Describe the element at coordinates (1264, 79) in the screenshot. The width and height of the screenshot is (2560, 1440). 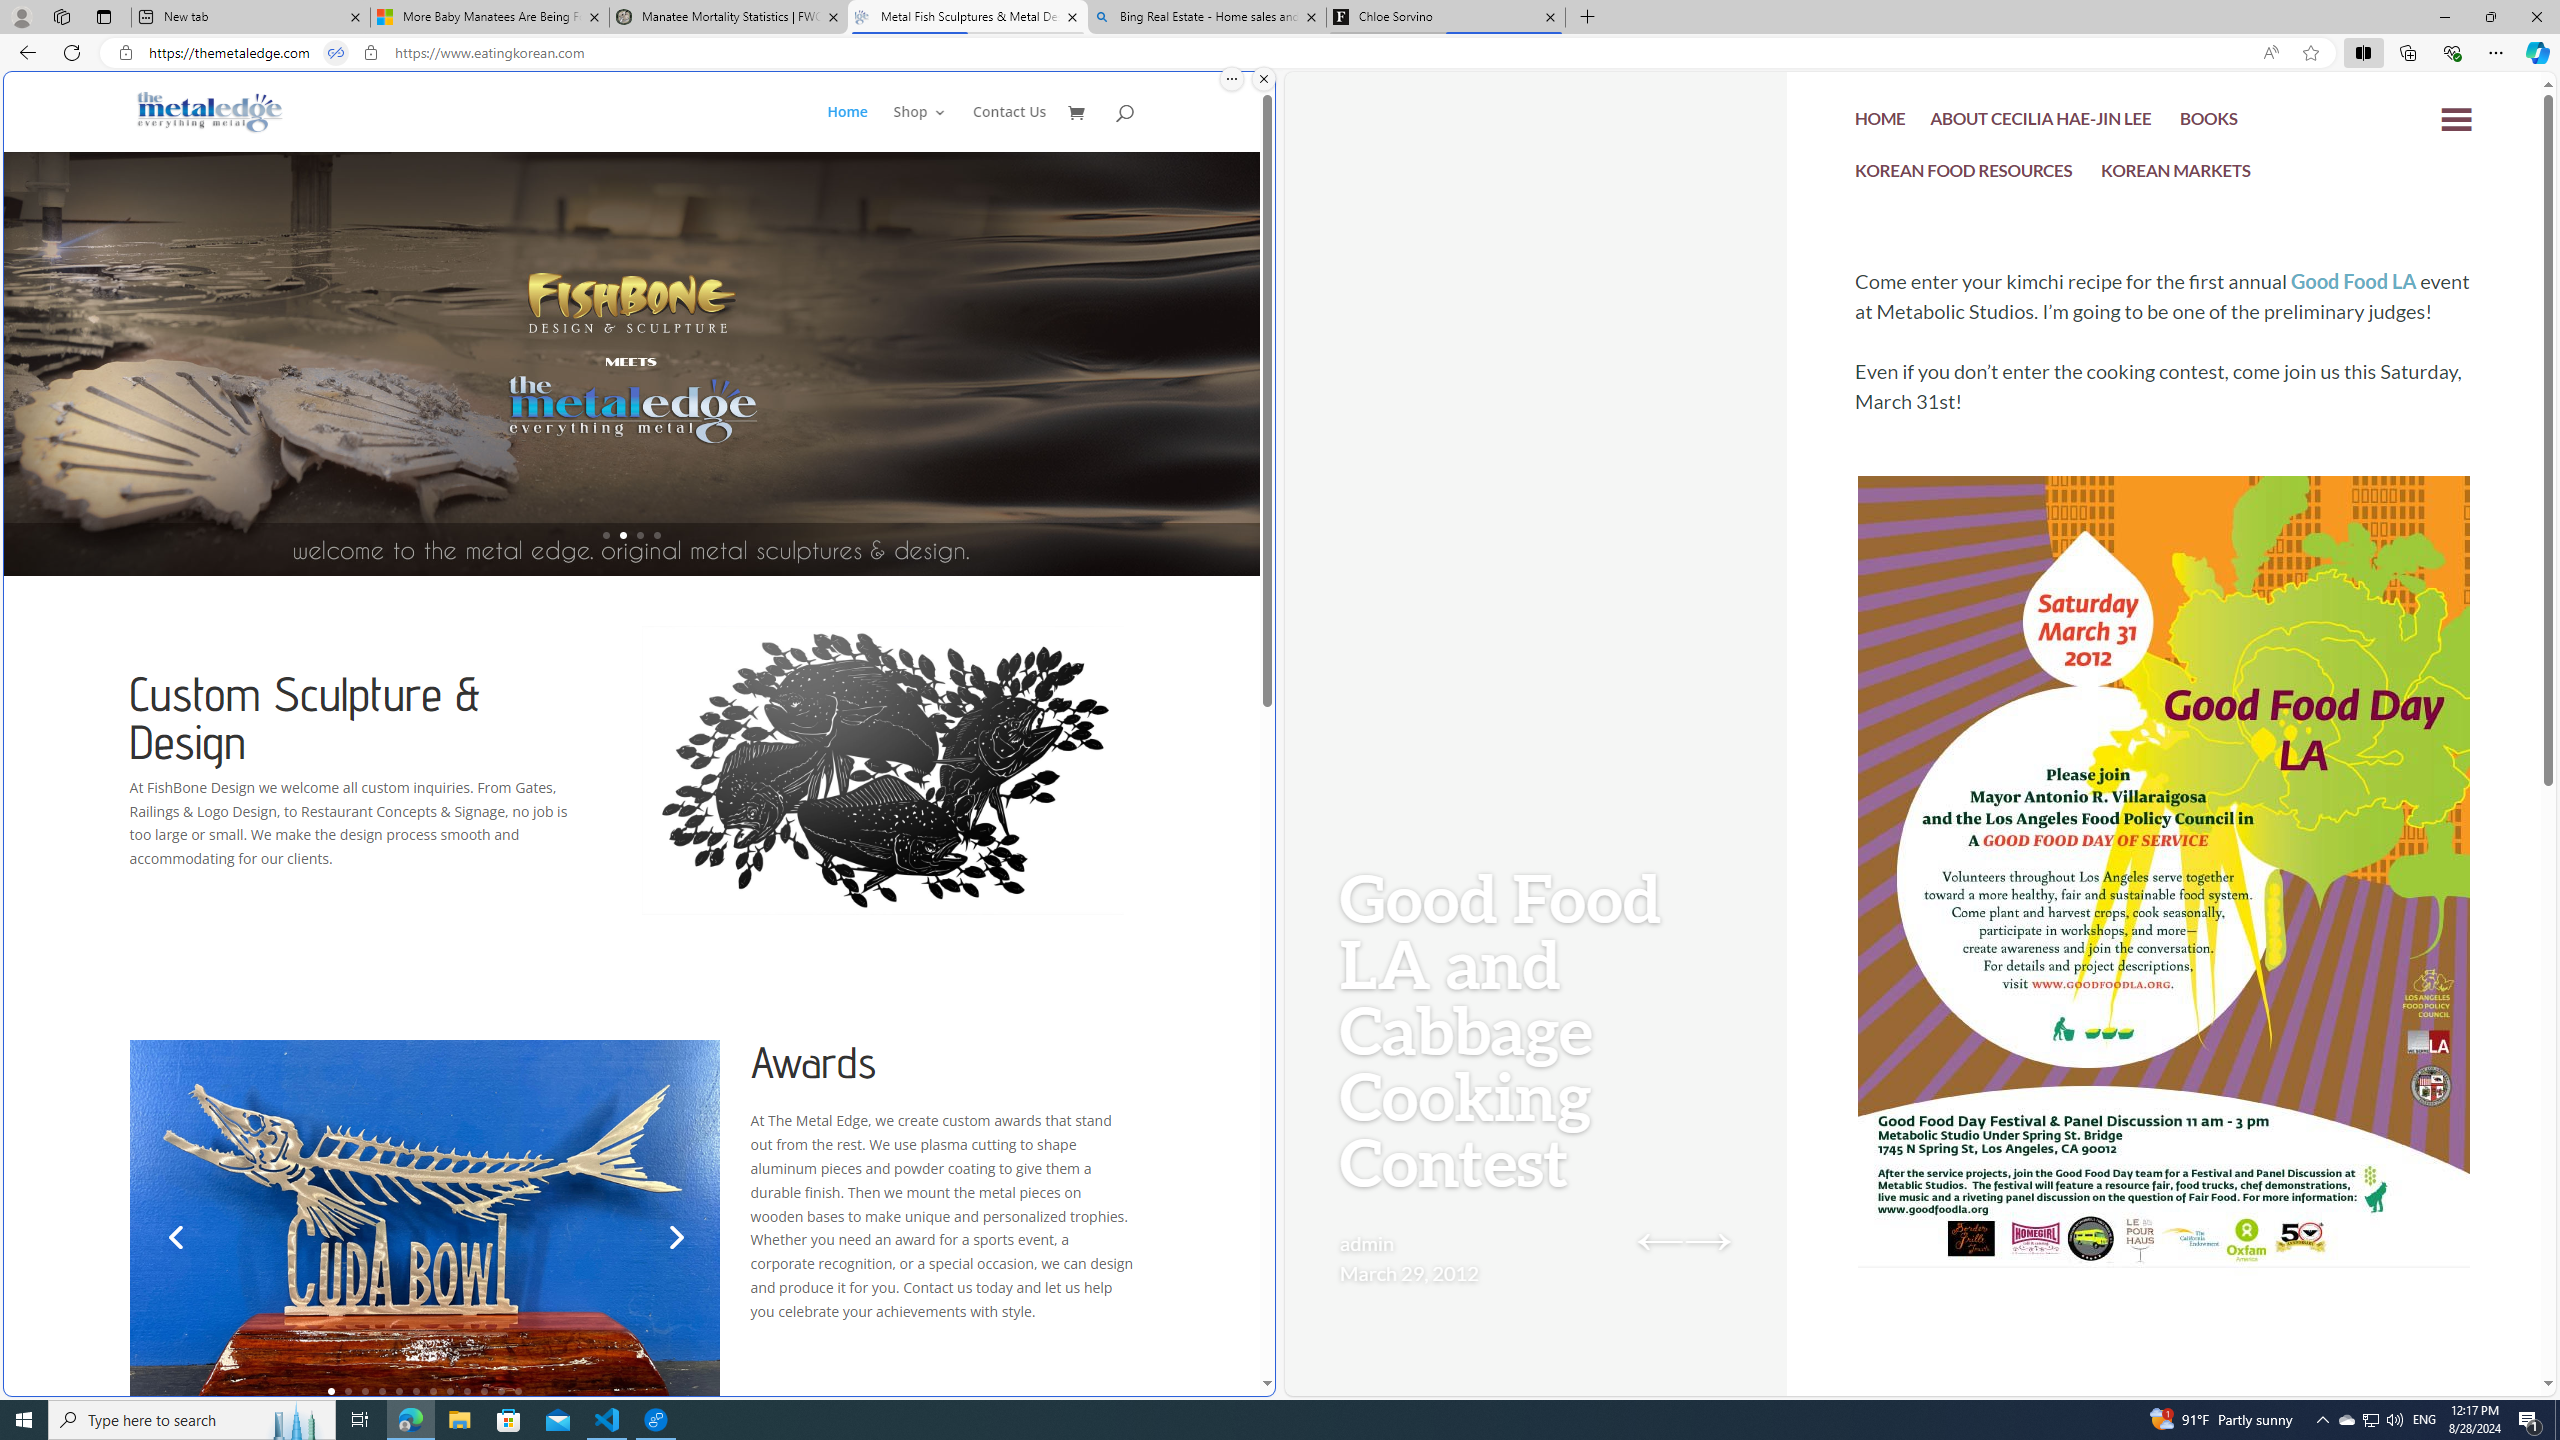
I see `Close split screen.` at that location.